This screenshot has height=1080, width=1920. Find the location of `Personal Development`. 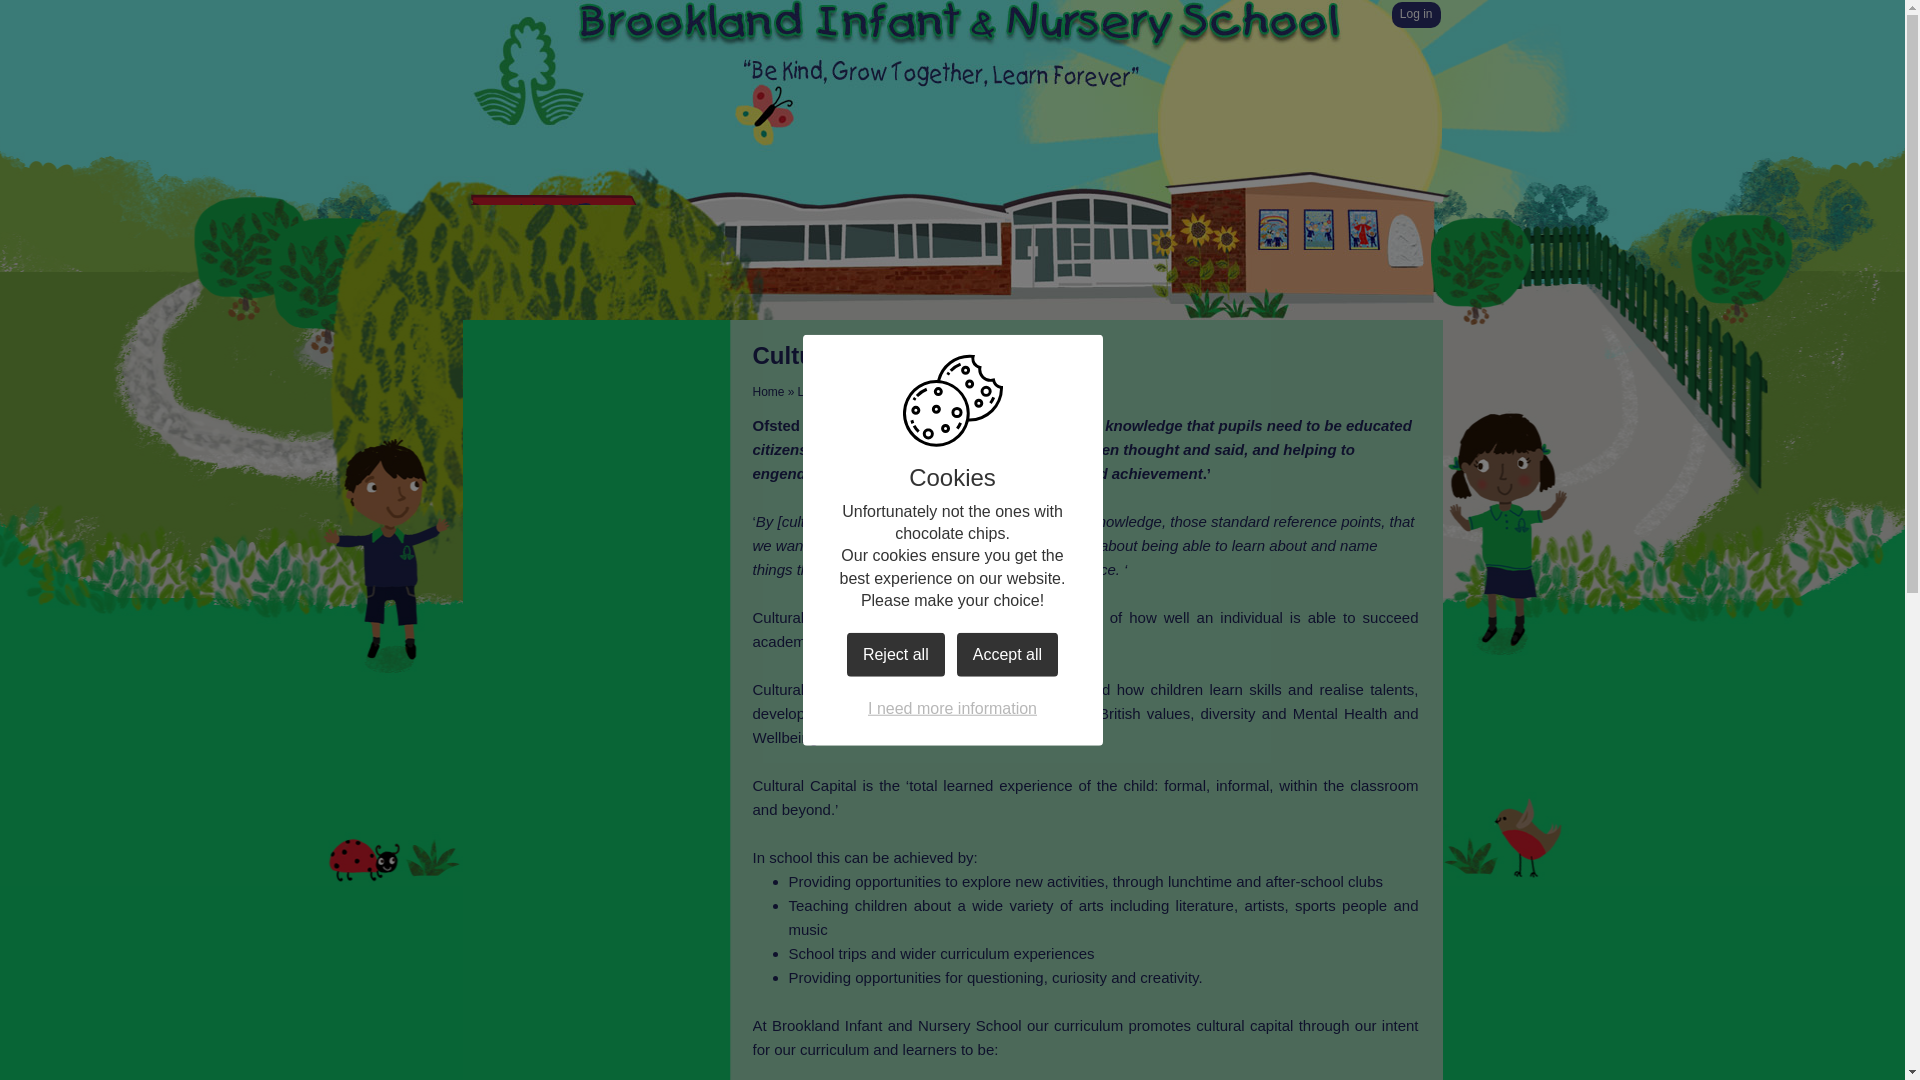

Personal Development is located at coordinates (916, 391).